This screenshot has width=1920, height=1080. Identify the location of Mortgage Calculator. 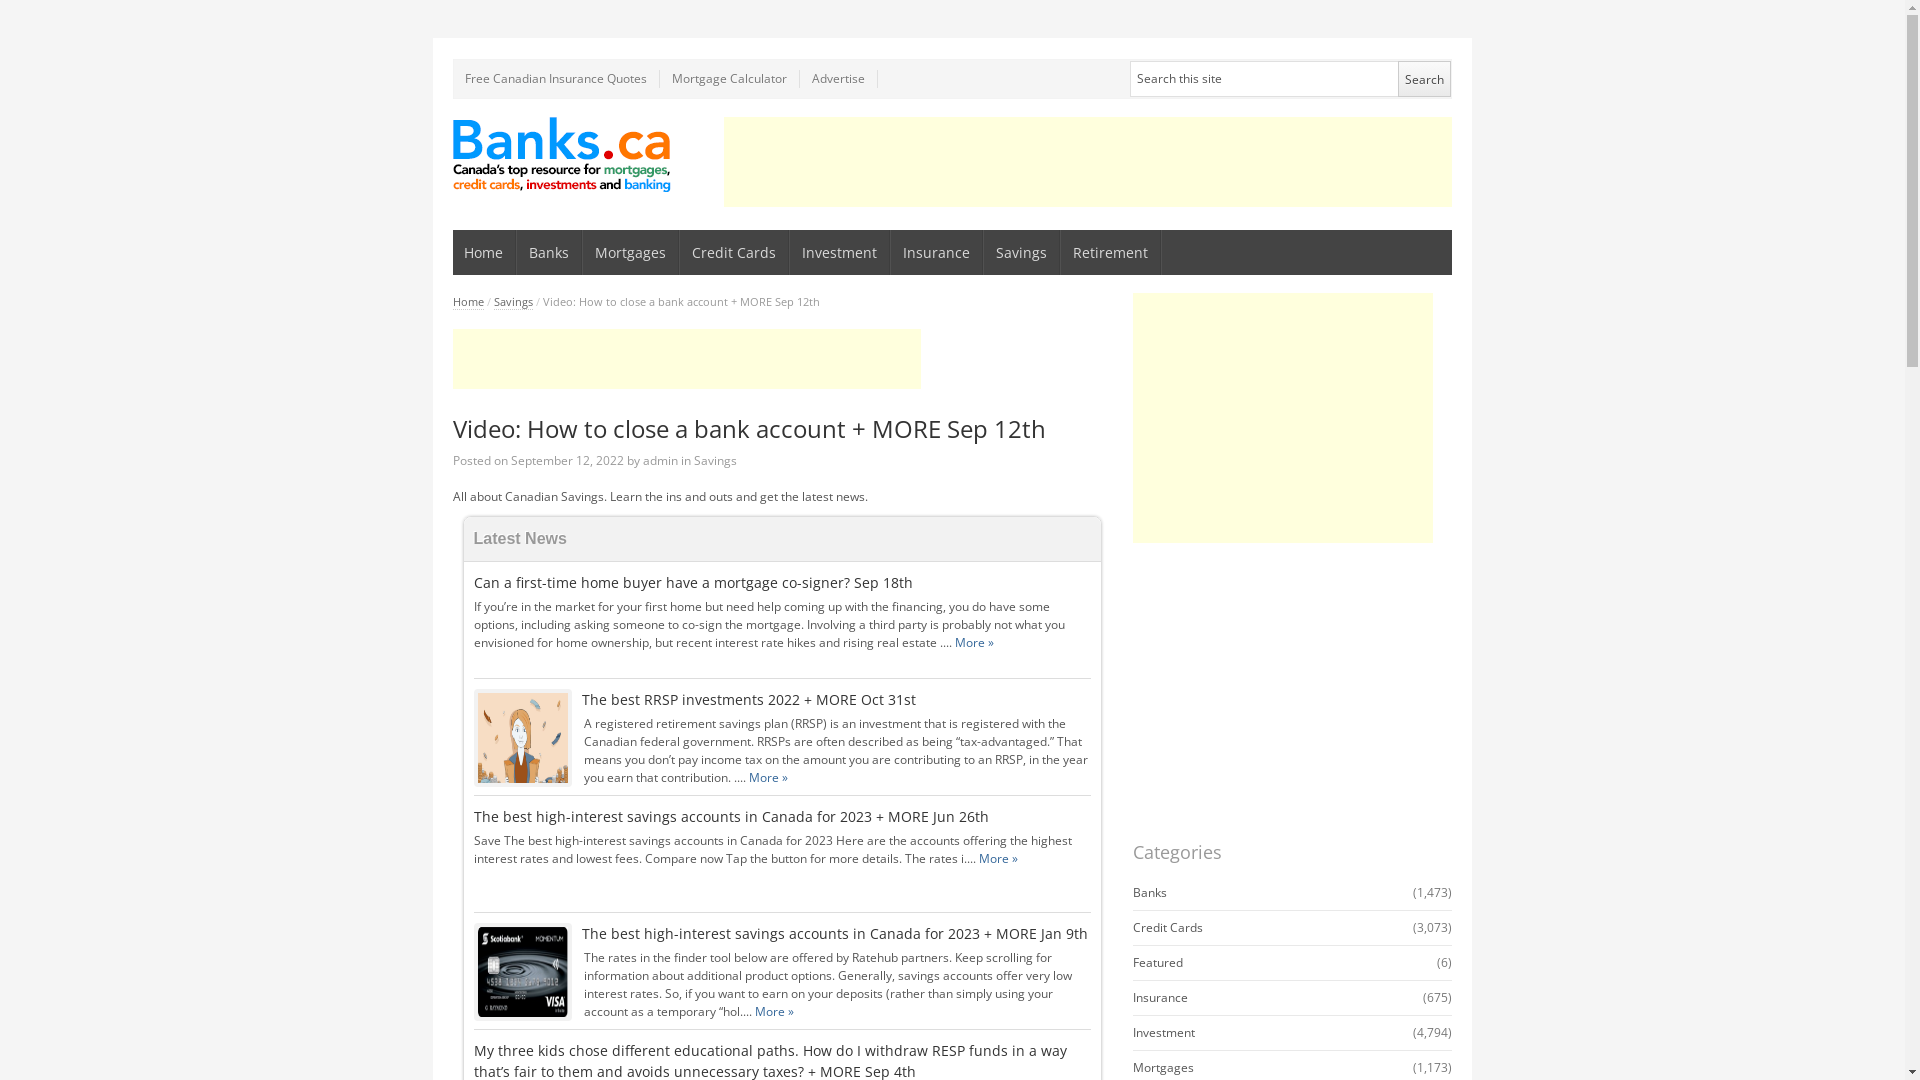
(730, 79).